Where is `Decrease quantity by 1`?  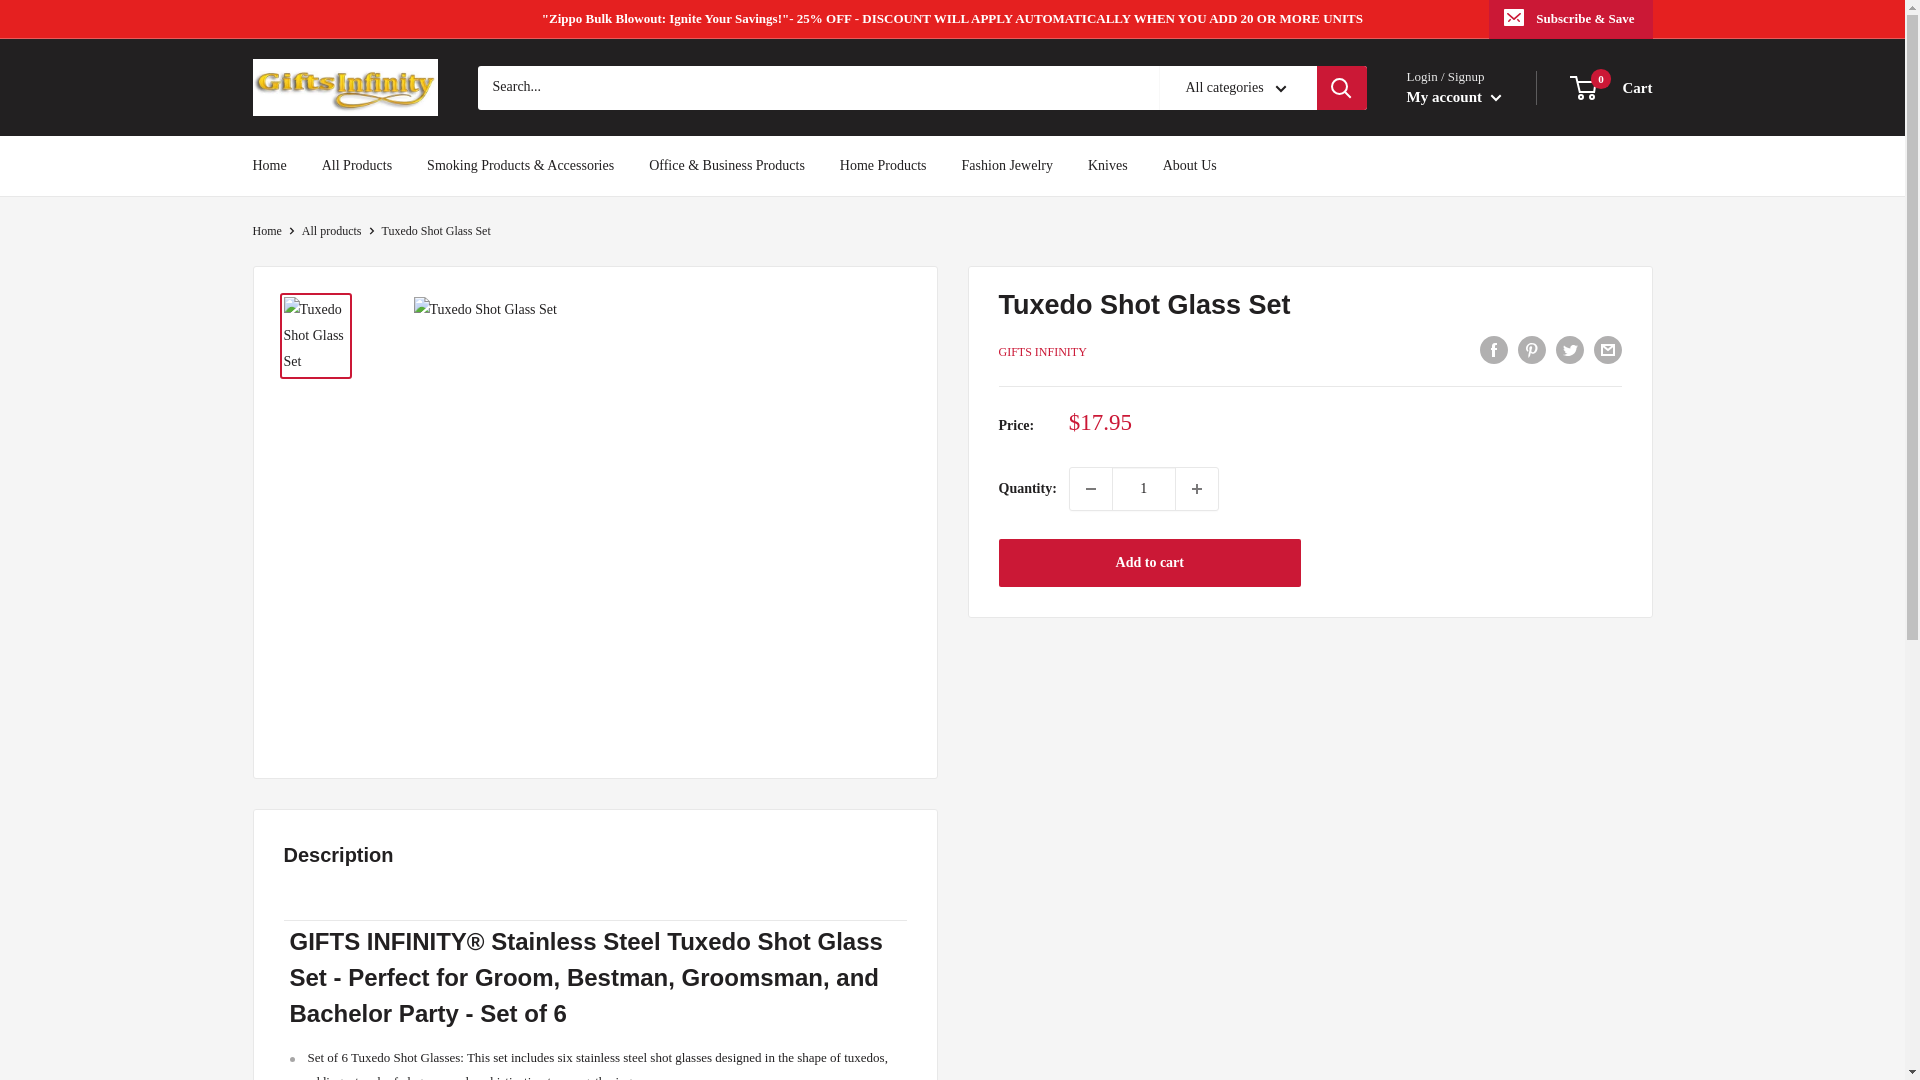
Decrease quantity by 1 is located at coordinates (266, 230).